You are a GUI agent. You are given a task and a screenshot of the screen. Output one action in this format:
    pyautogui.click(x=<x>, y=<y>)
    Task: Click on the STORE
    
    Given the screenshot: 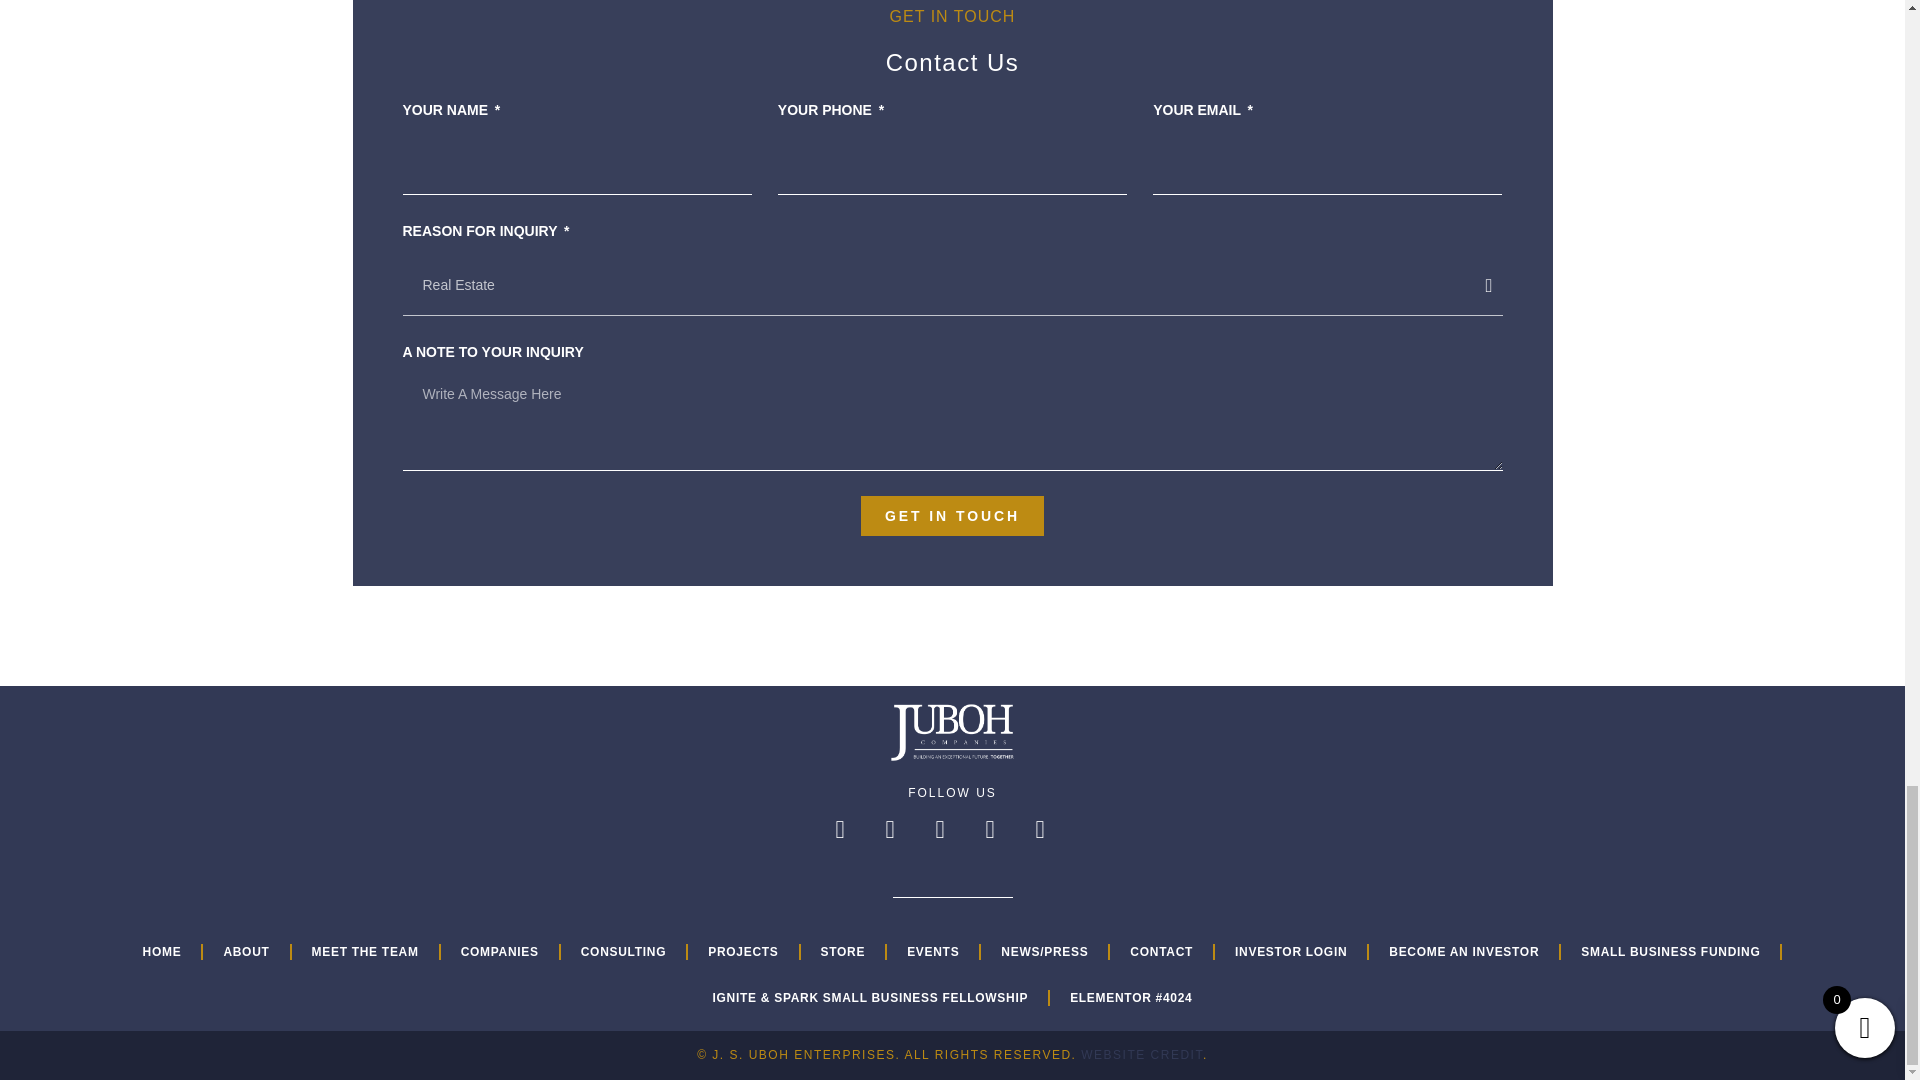 What is the action you would take?
    pyautogui.click(x=842, y=952)
    